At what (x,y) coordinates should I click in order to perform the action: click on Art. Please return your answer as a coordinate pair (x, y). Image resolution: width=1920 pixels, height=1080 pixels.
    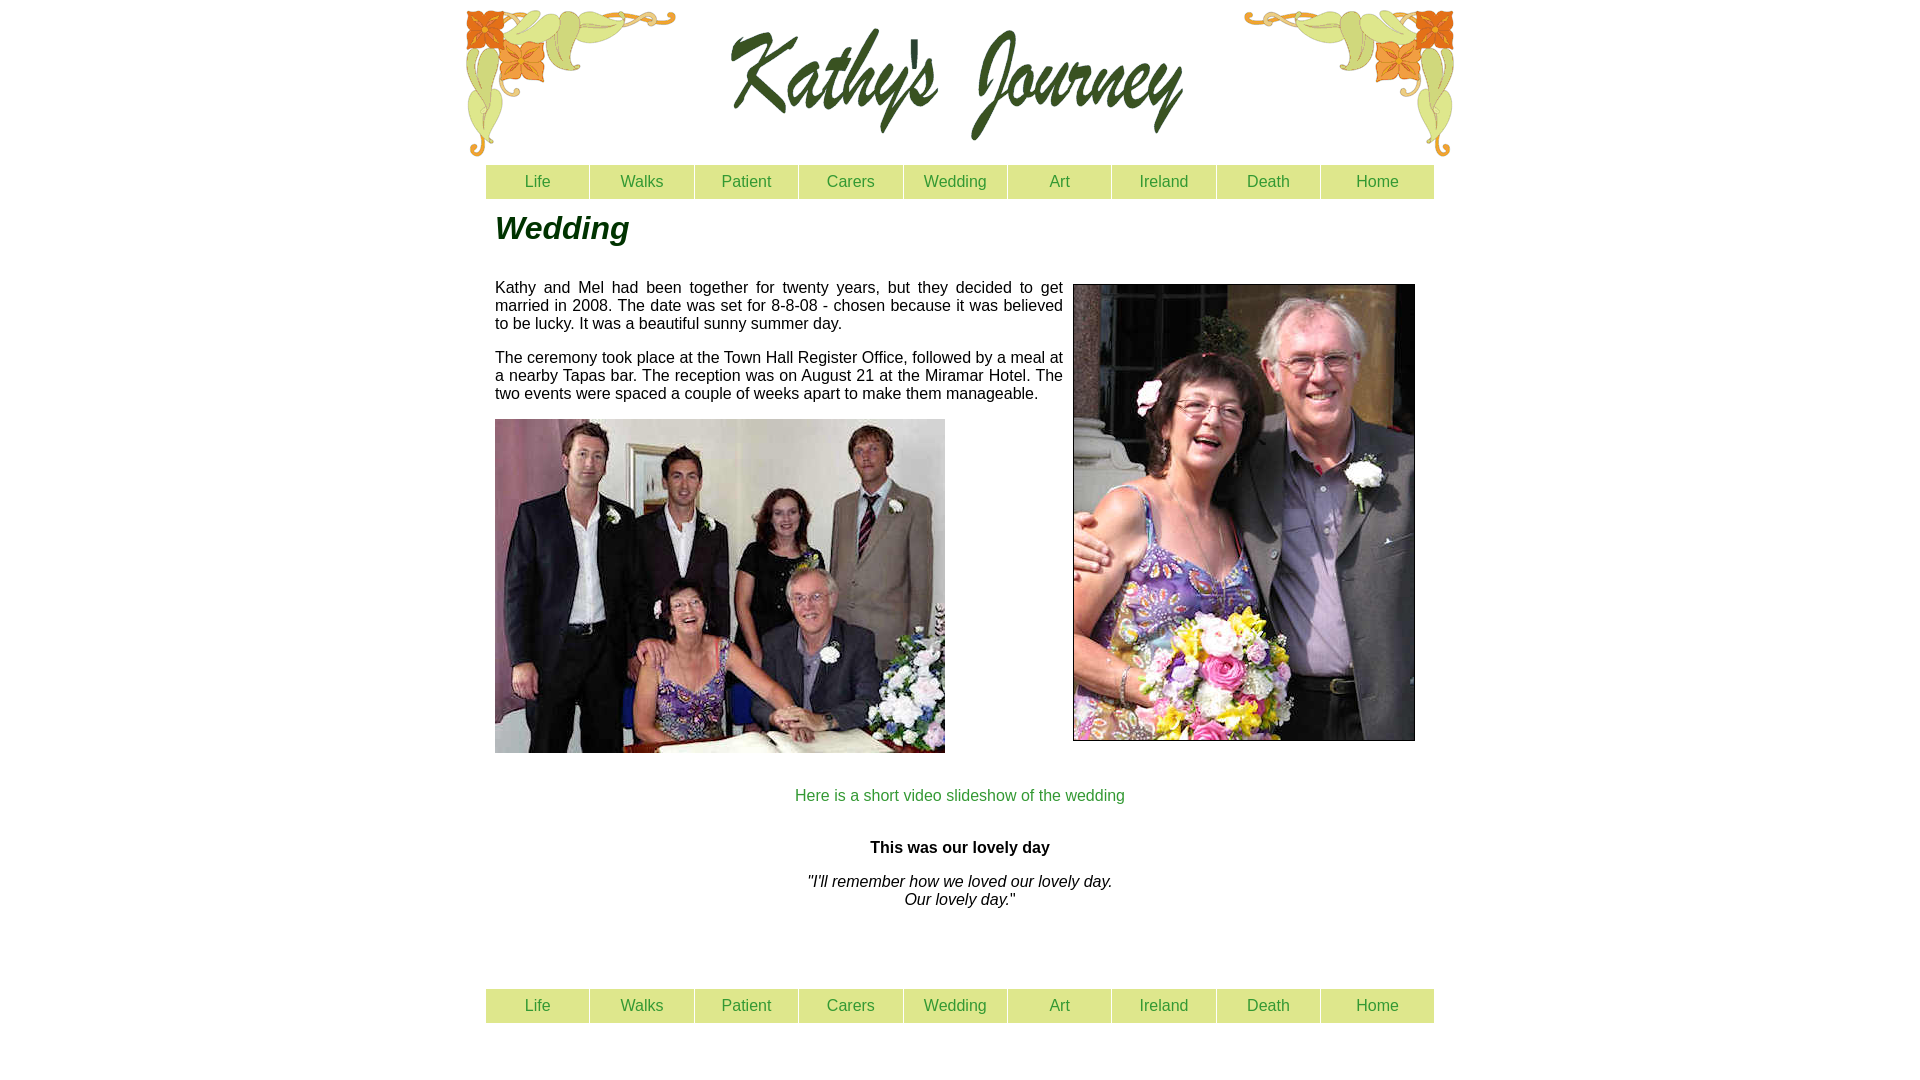
    Looking at the image, I should click on (1058, 181).